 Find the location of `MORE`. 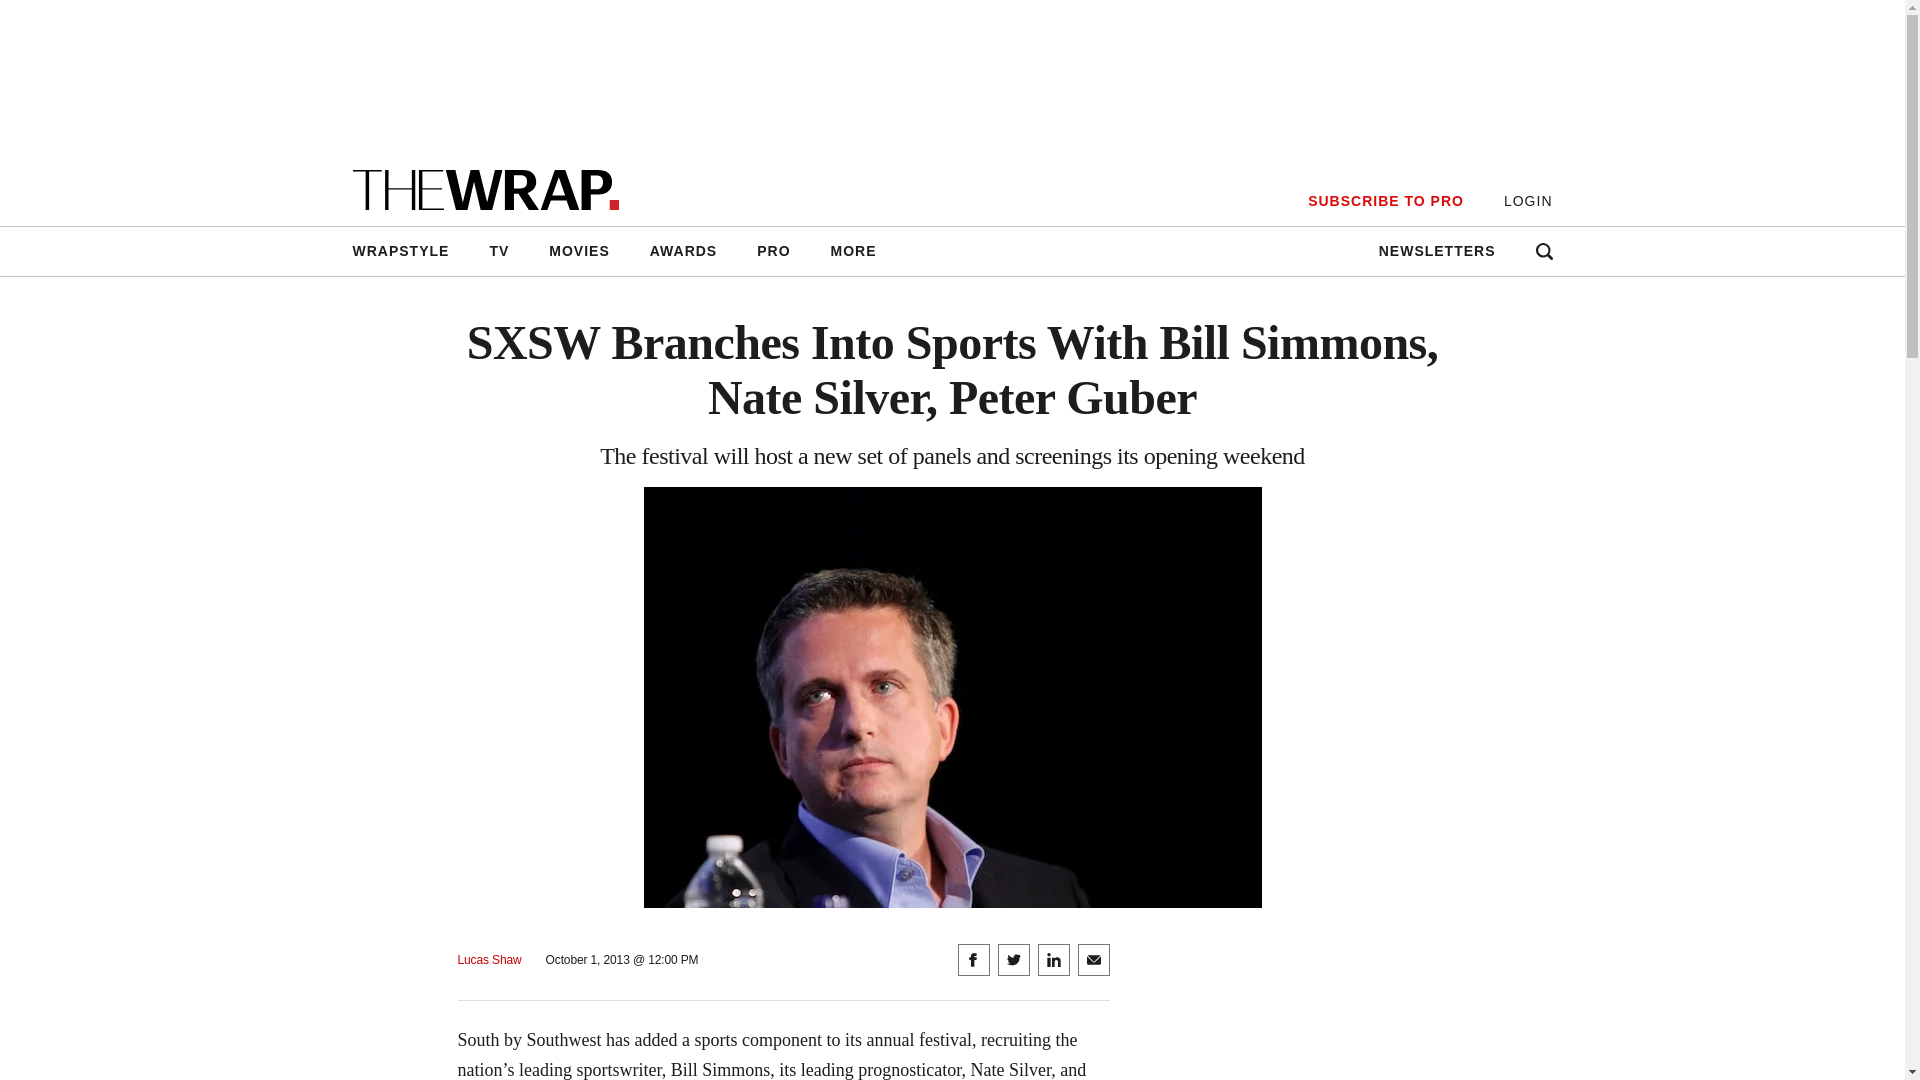

MORE is located at coordinates (853, 251).